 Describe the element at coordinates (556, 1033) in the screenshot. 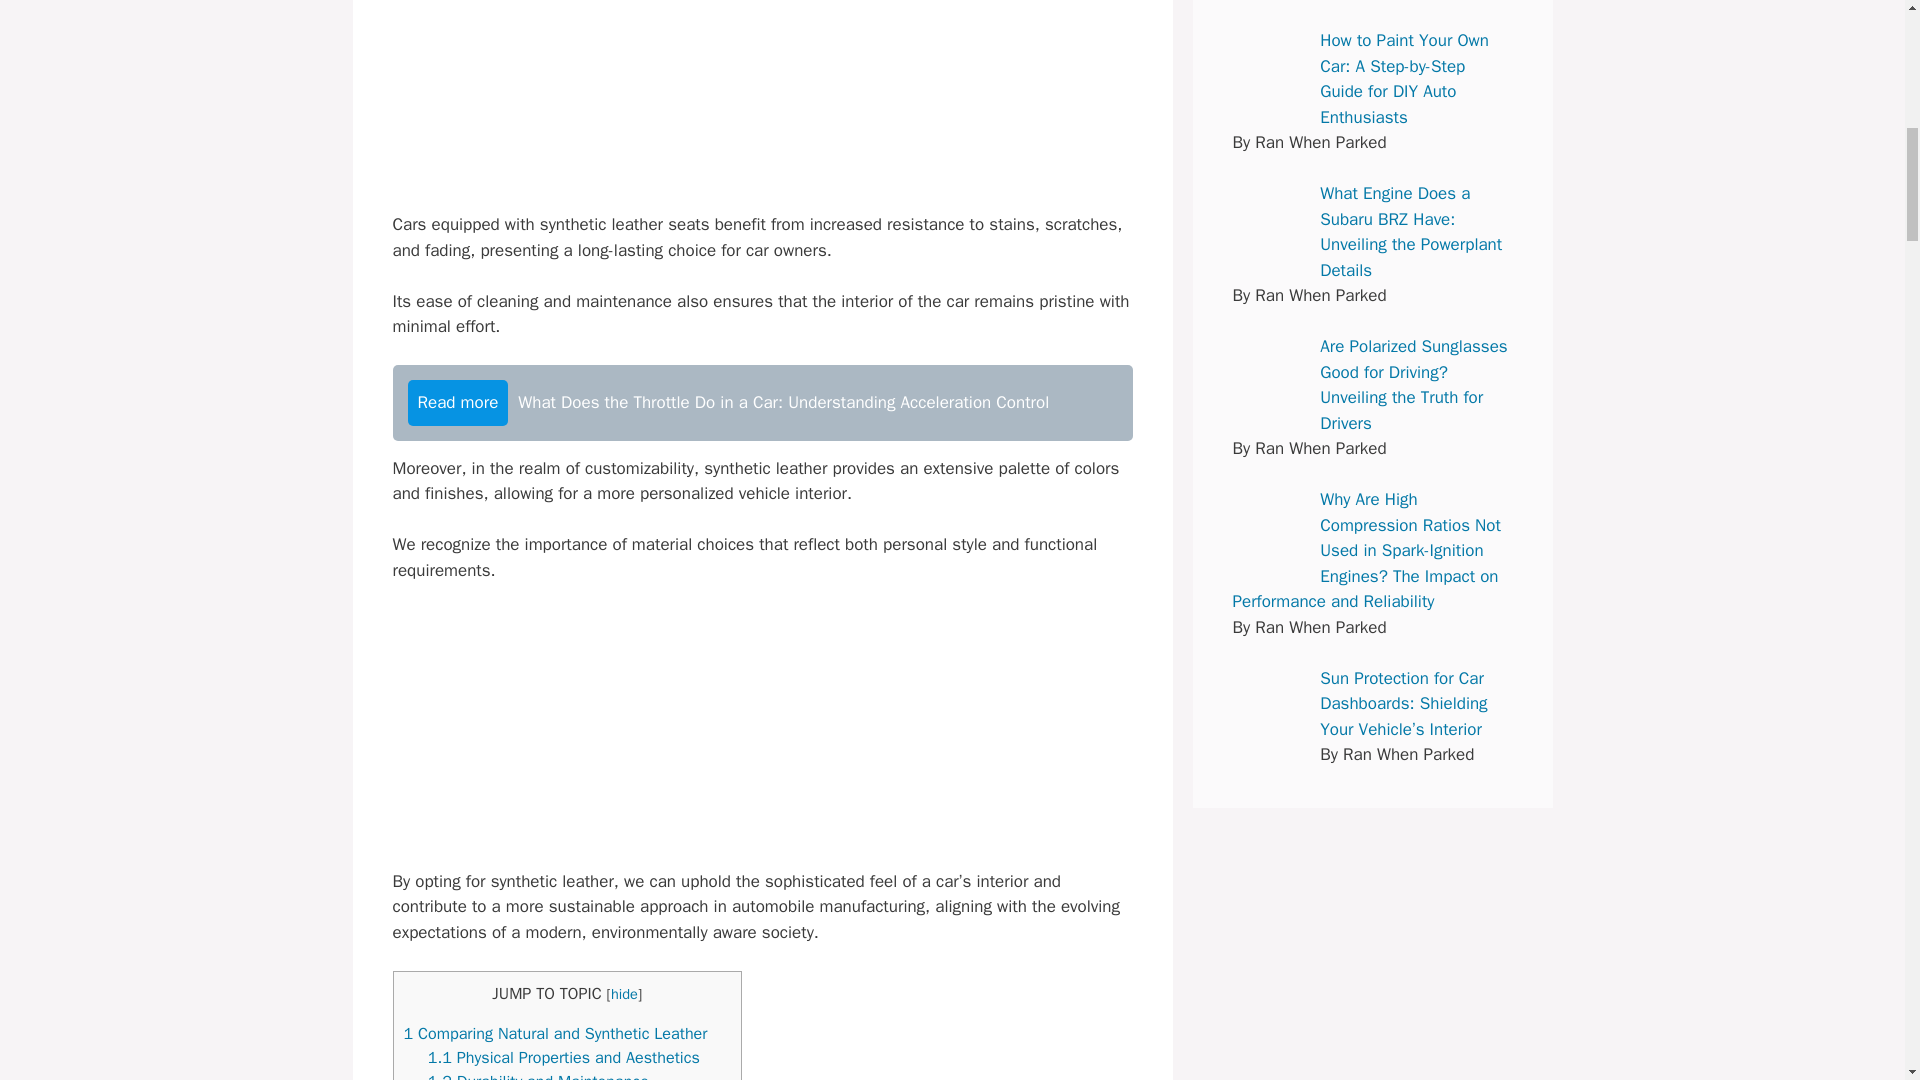

I see `1 Comparing Natural and Synthetic Leather` at that location.